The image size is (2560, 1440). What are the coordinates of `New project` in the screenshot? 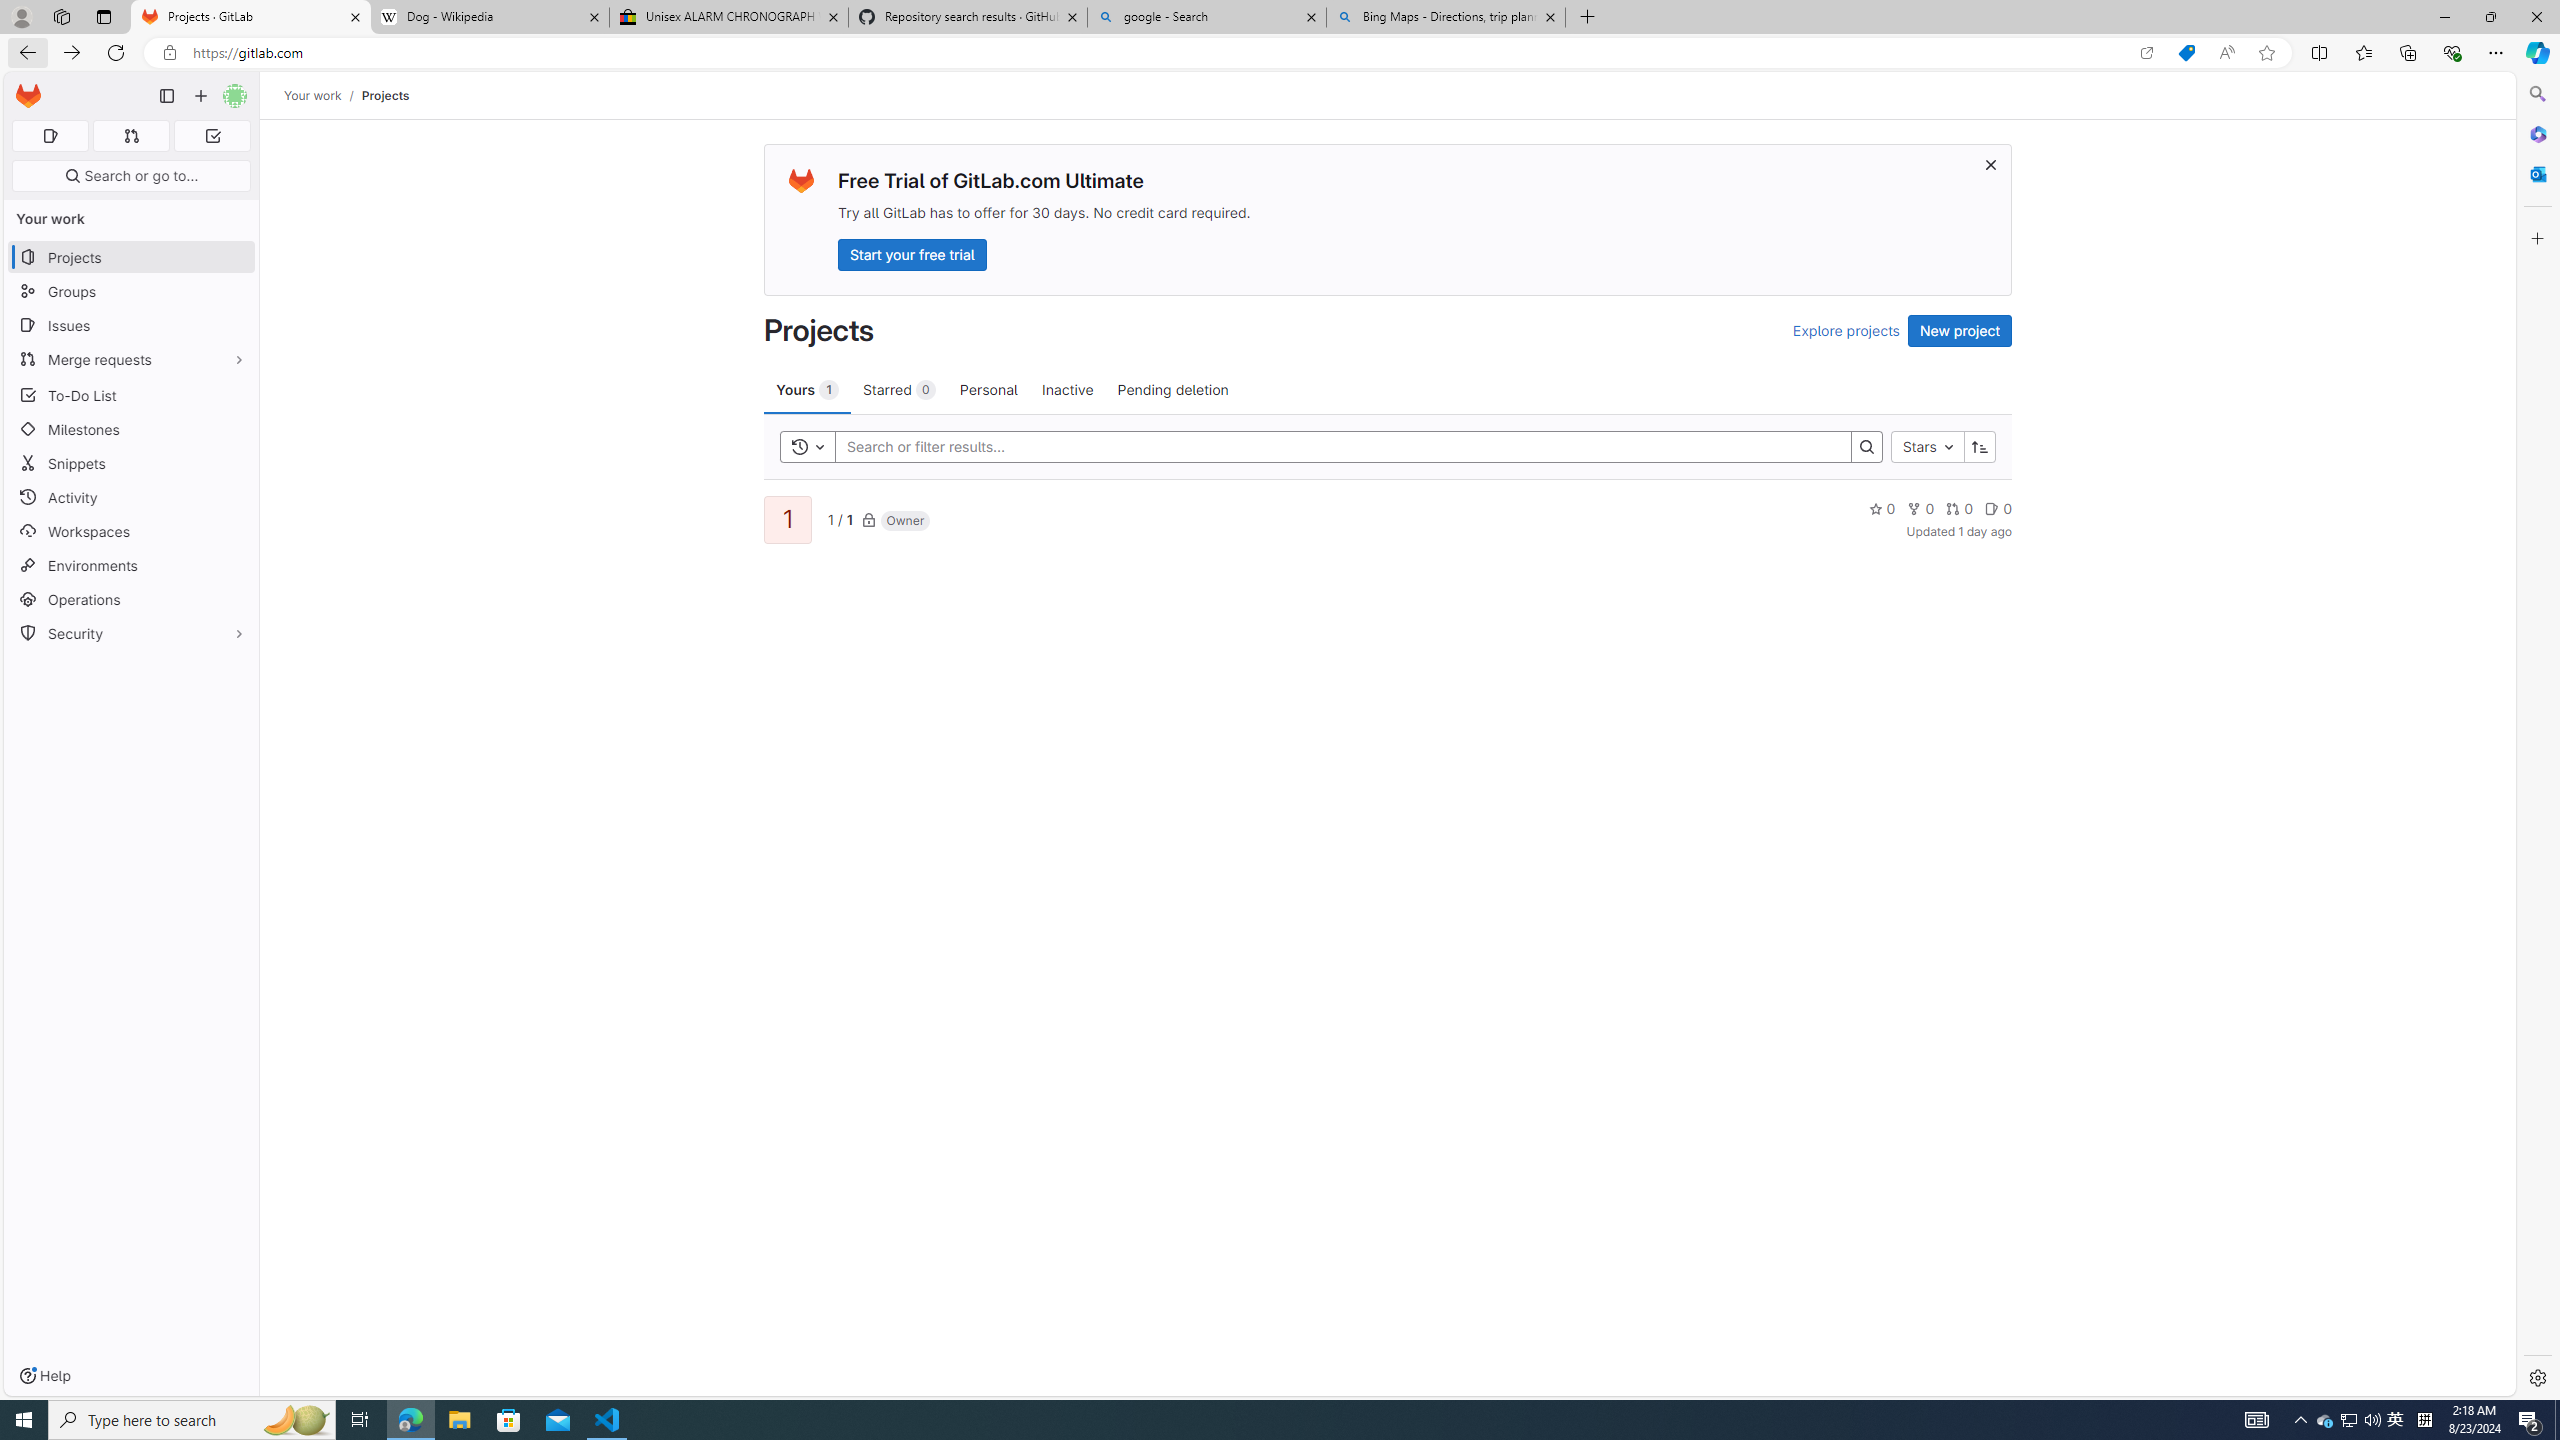 It's located at (1960, 330).